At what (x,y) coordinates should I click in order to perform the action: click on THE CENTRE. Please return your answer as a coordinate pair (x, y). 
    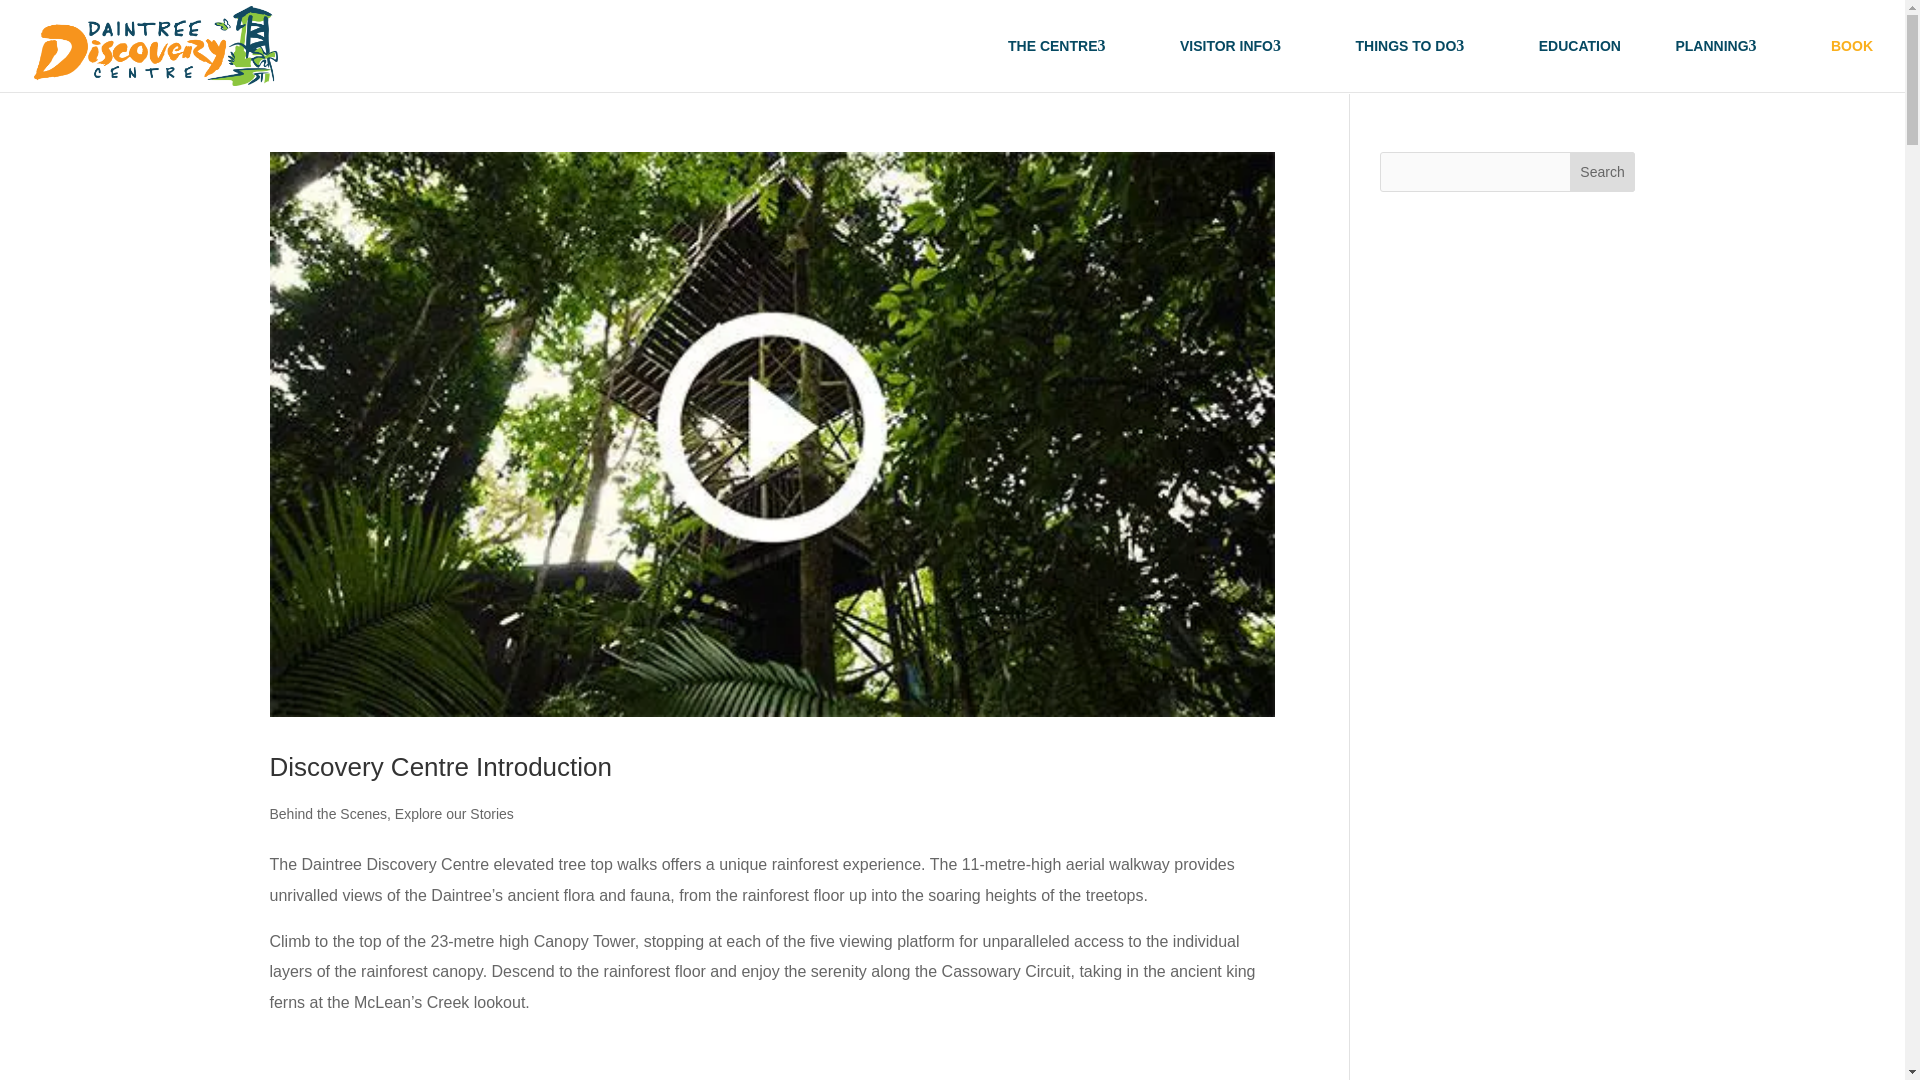
    Looking at the image, I should click on (1066, 64).